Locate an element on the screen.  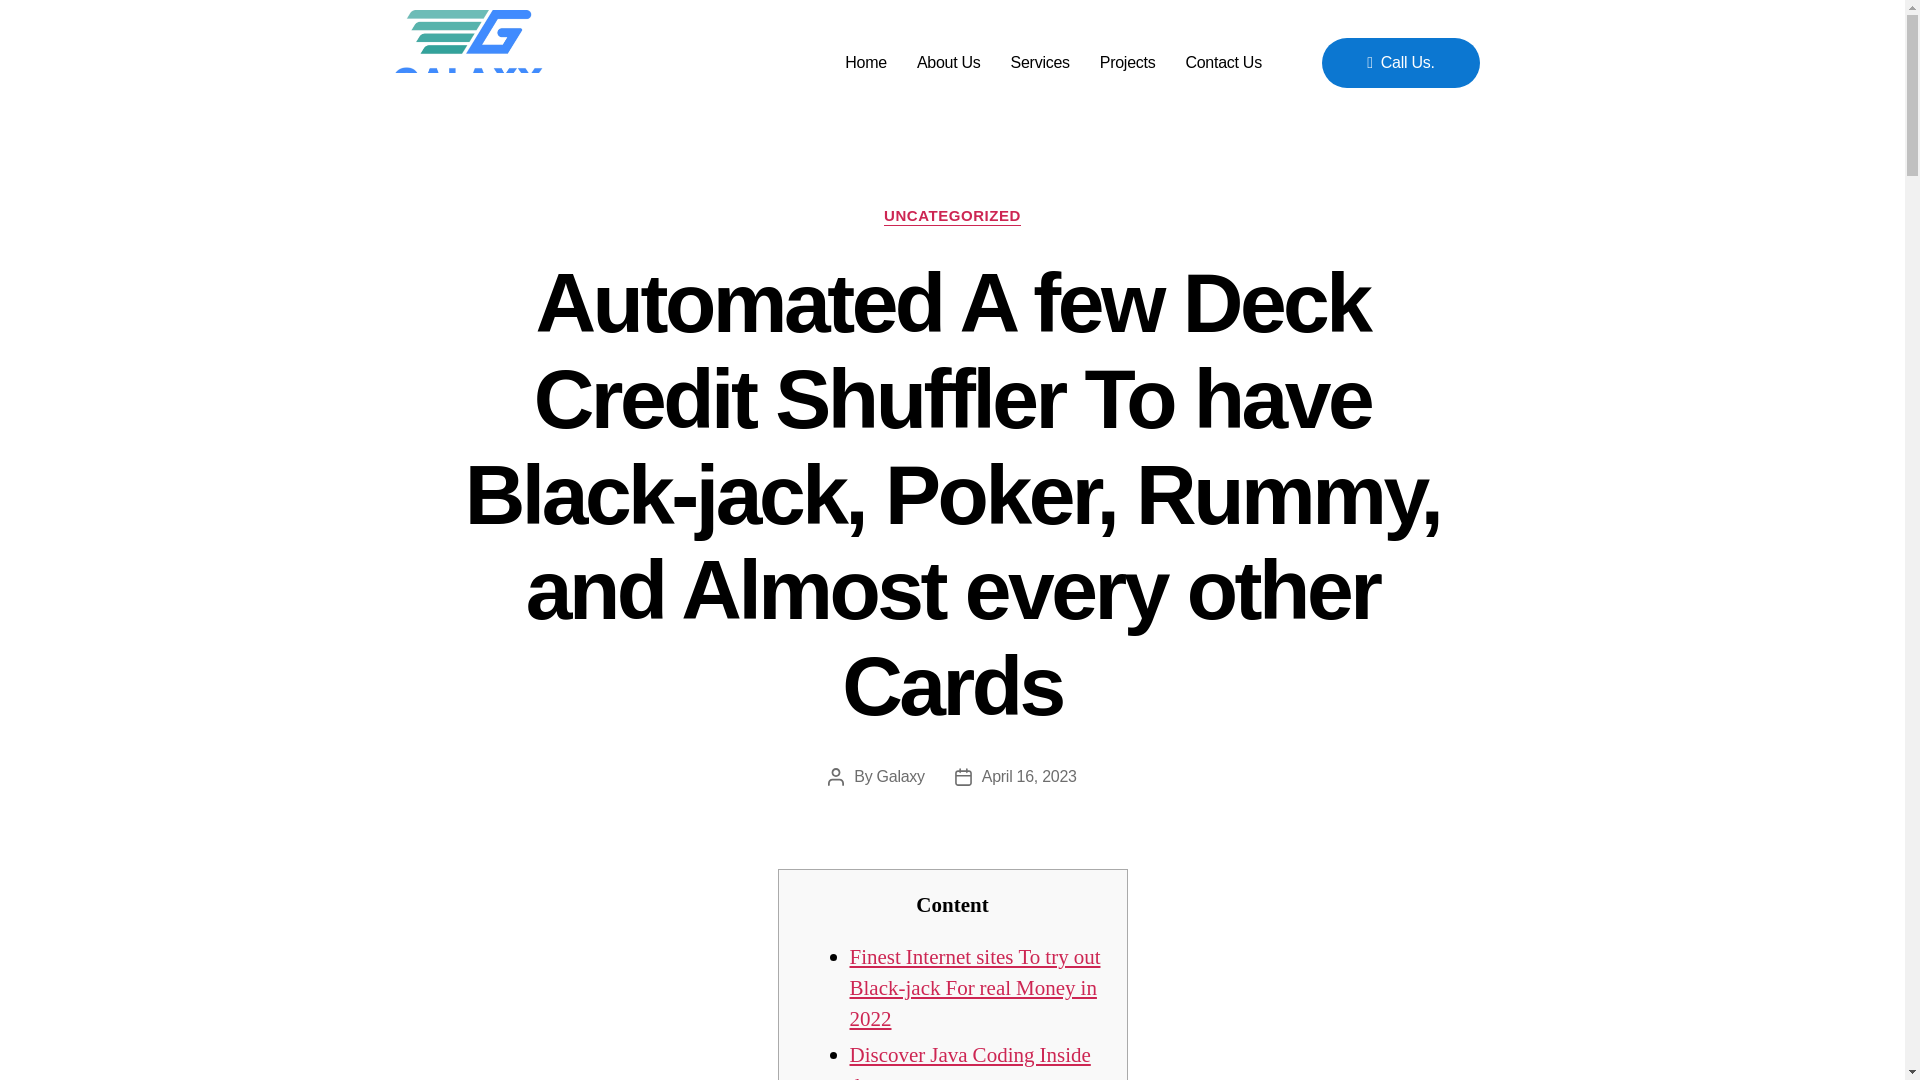
April 16, 2023 is located at coordinates (1029, 776).